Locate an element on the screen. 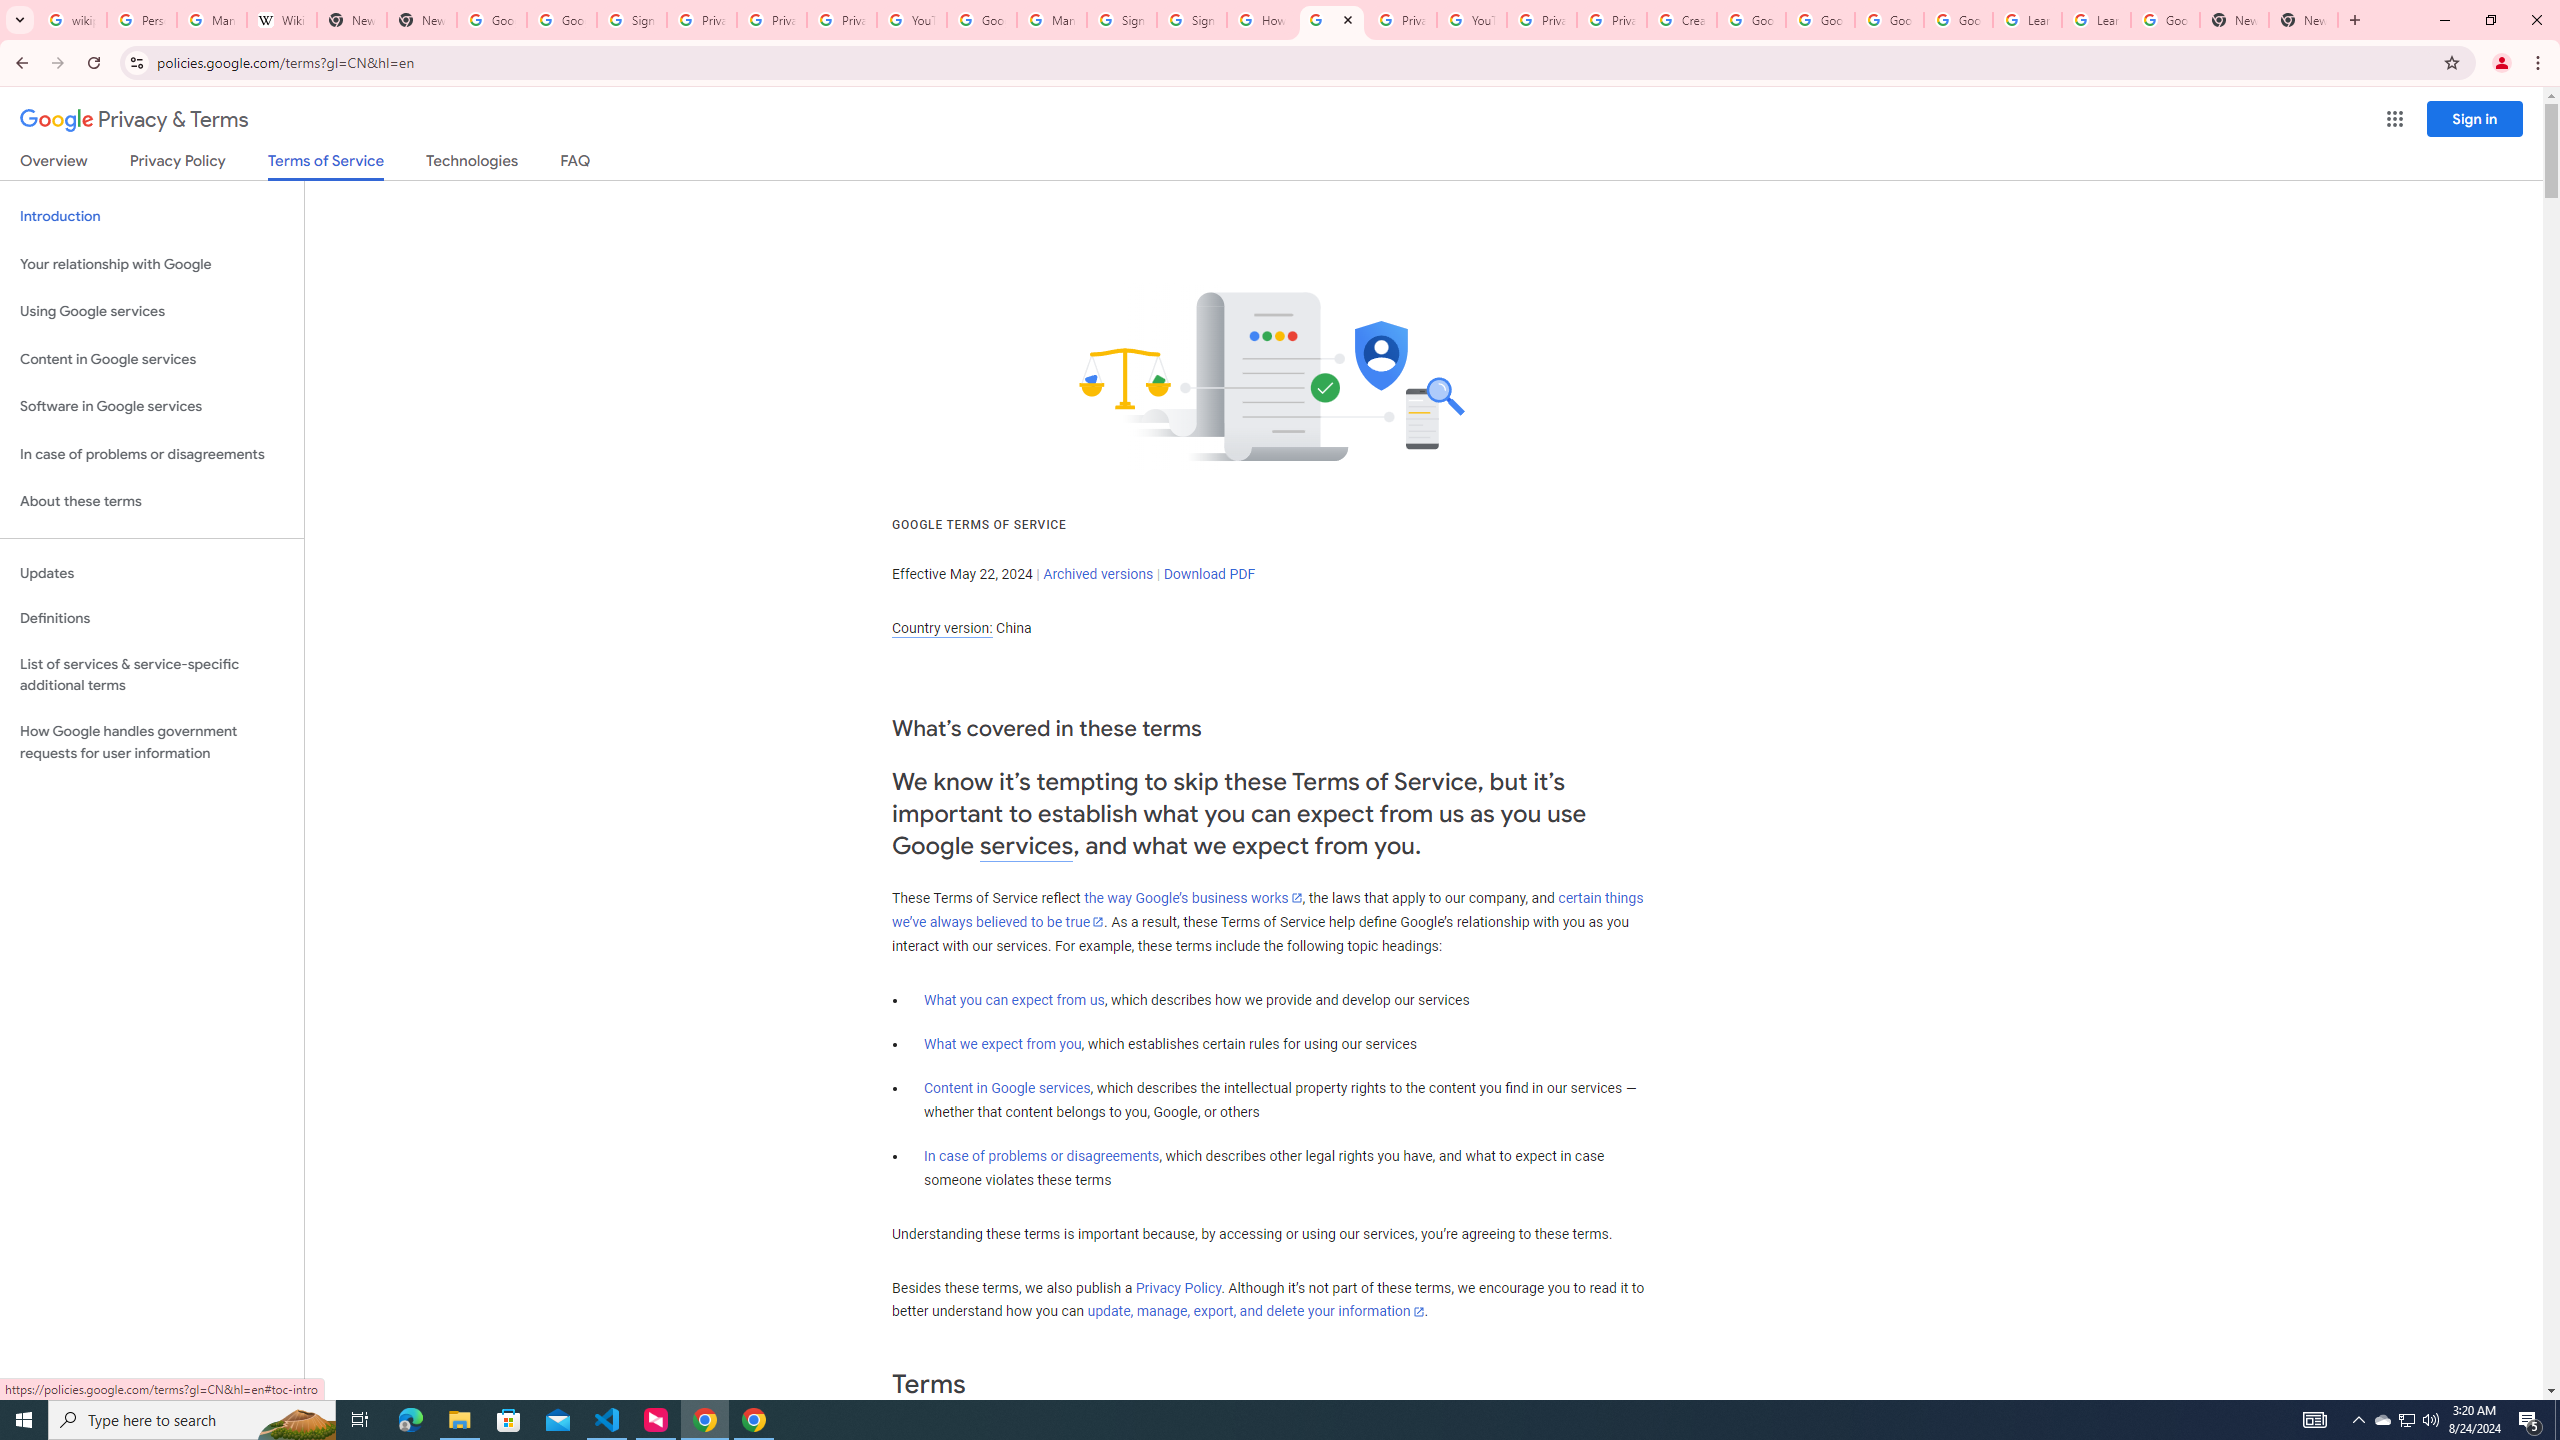  Google Account Help is located at coordinates (1750, 20).